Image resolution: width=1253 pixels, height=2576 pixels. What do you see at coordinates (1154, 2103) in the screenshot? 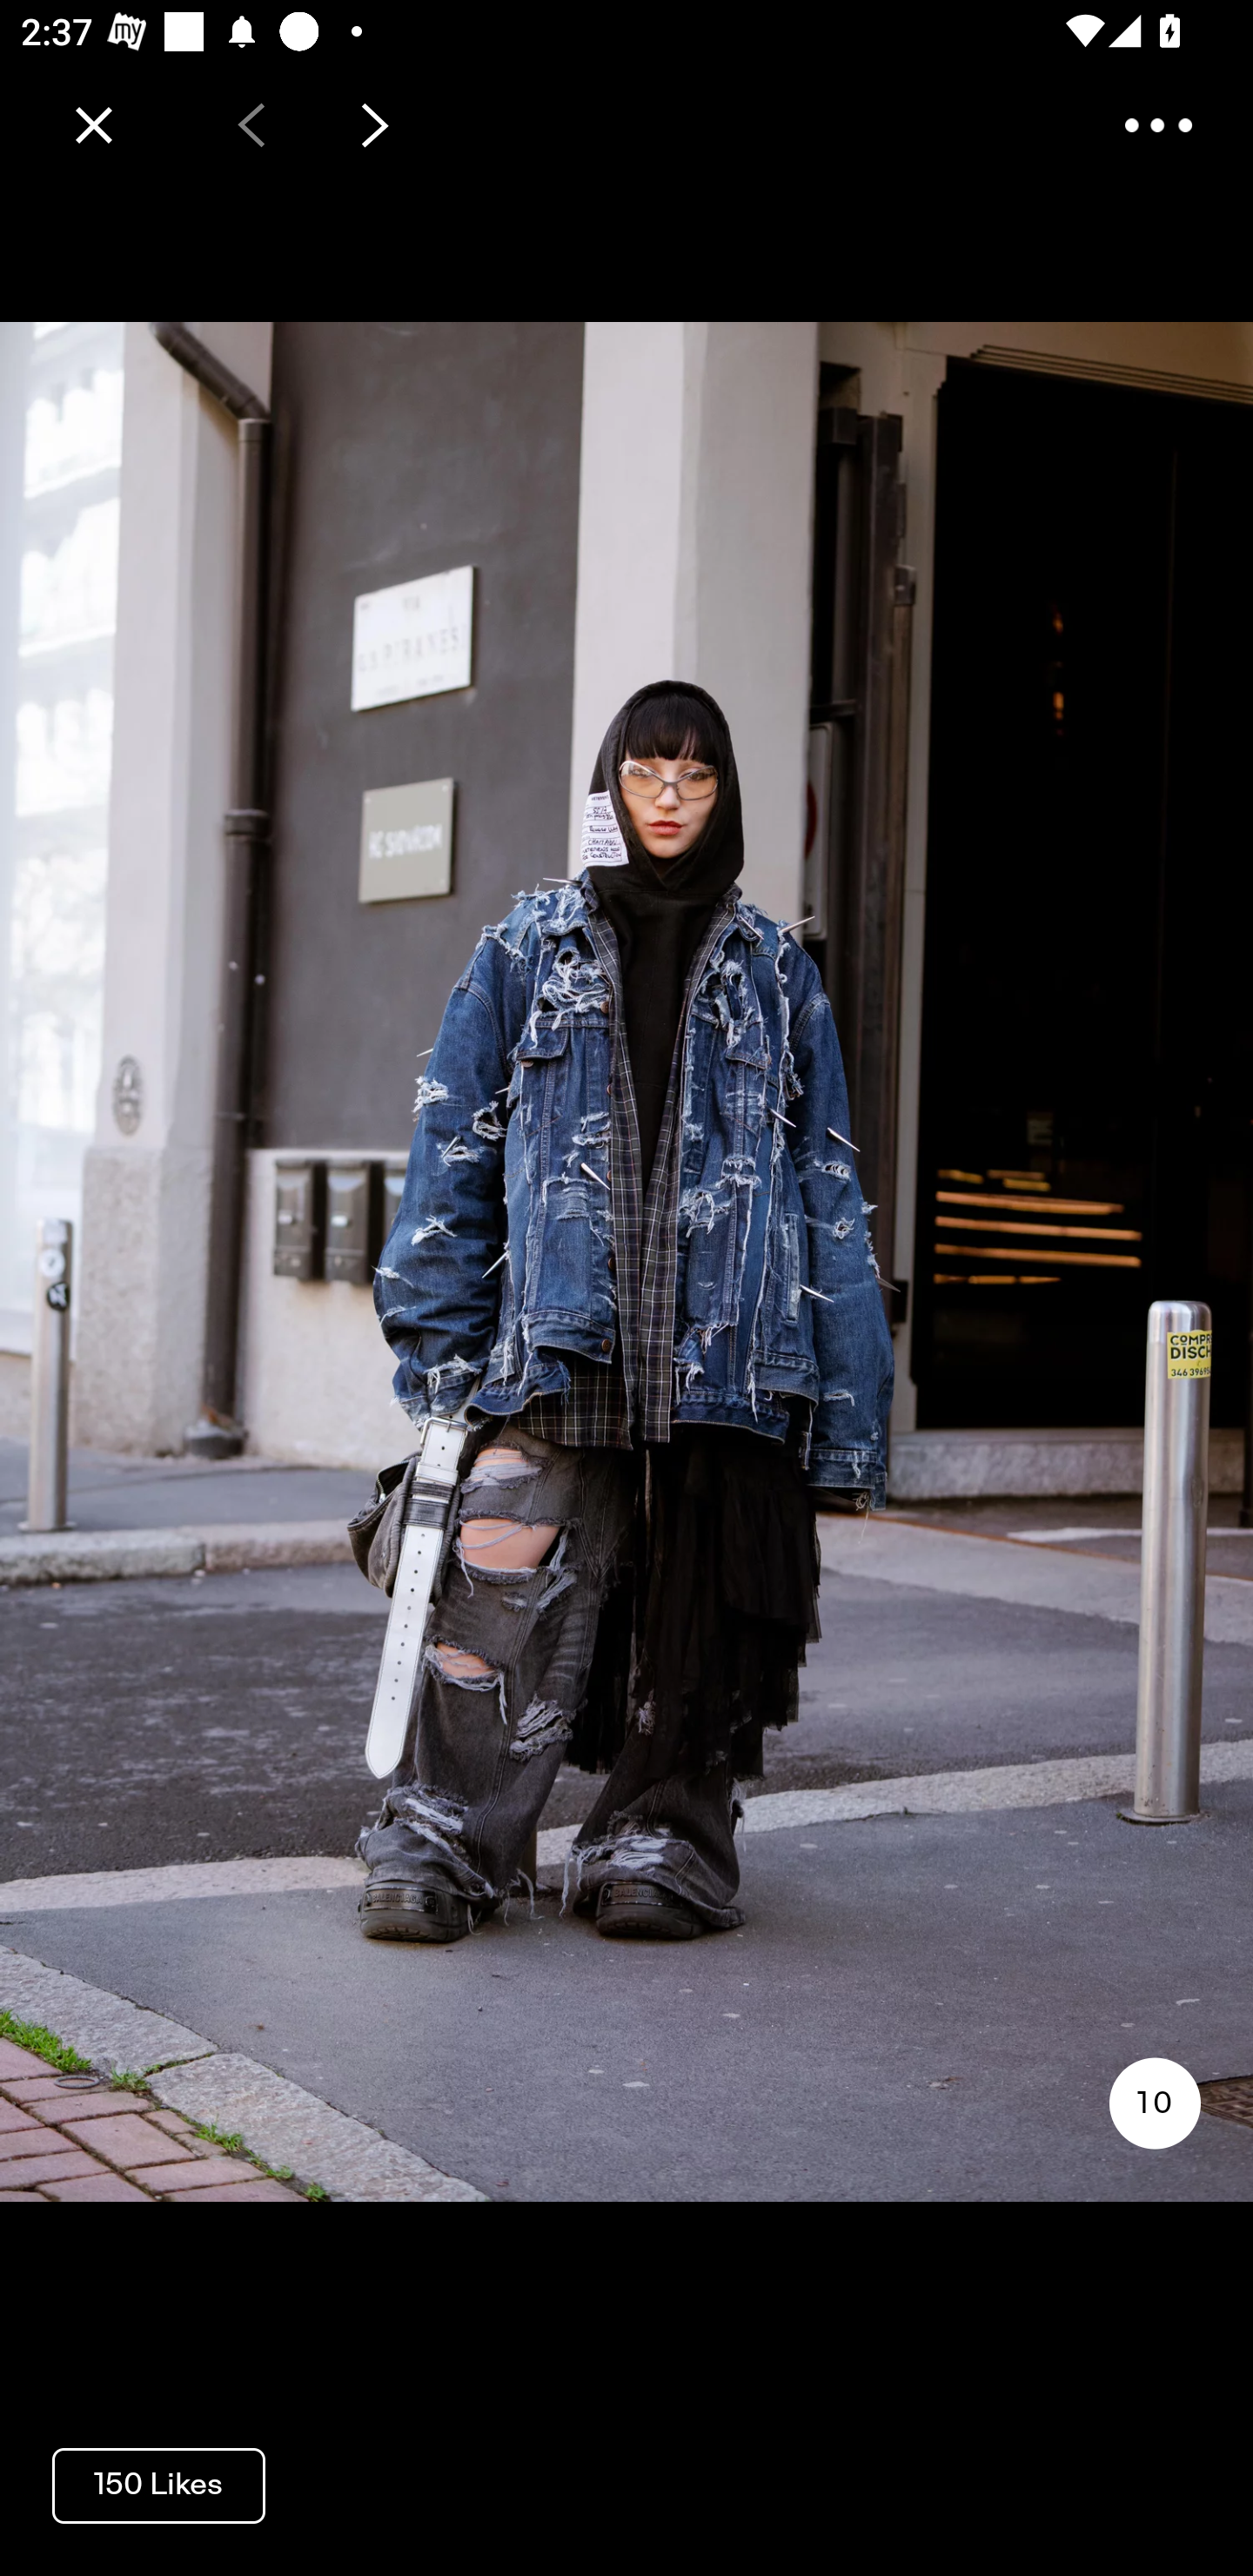
I see `10` at bounding box center [1154, 2103].